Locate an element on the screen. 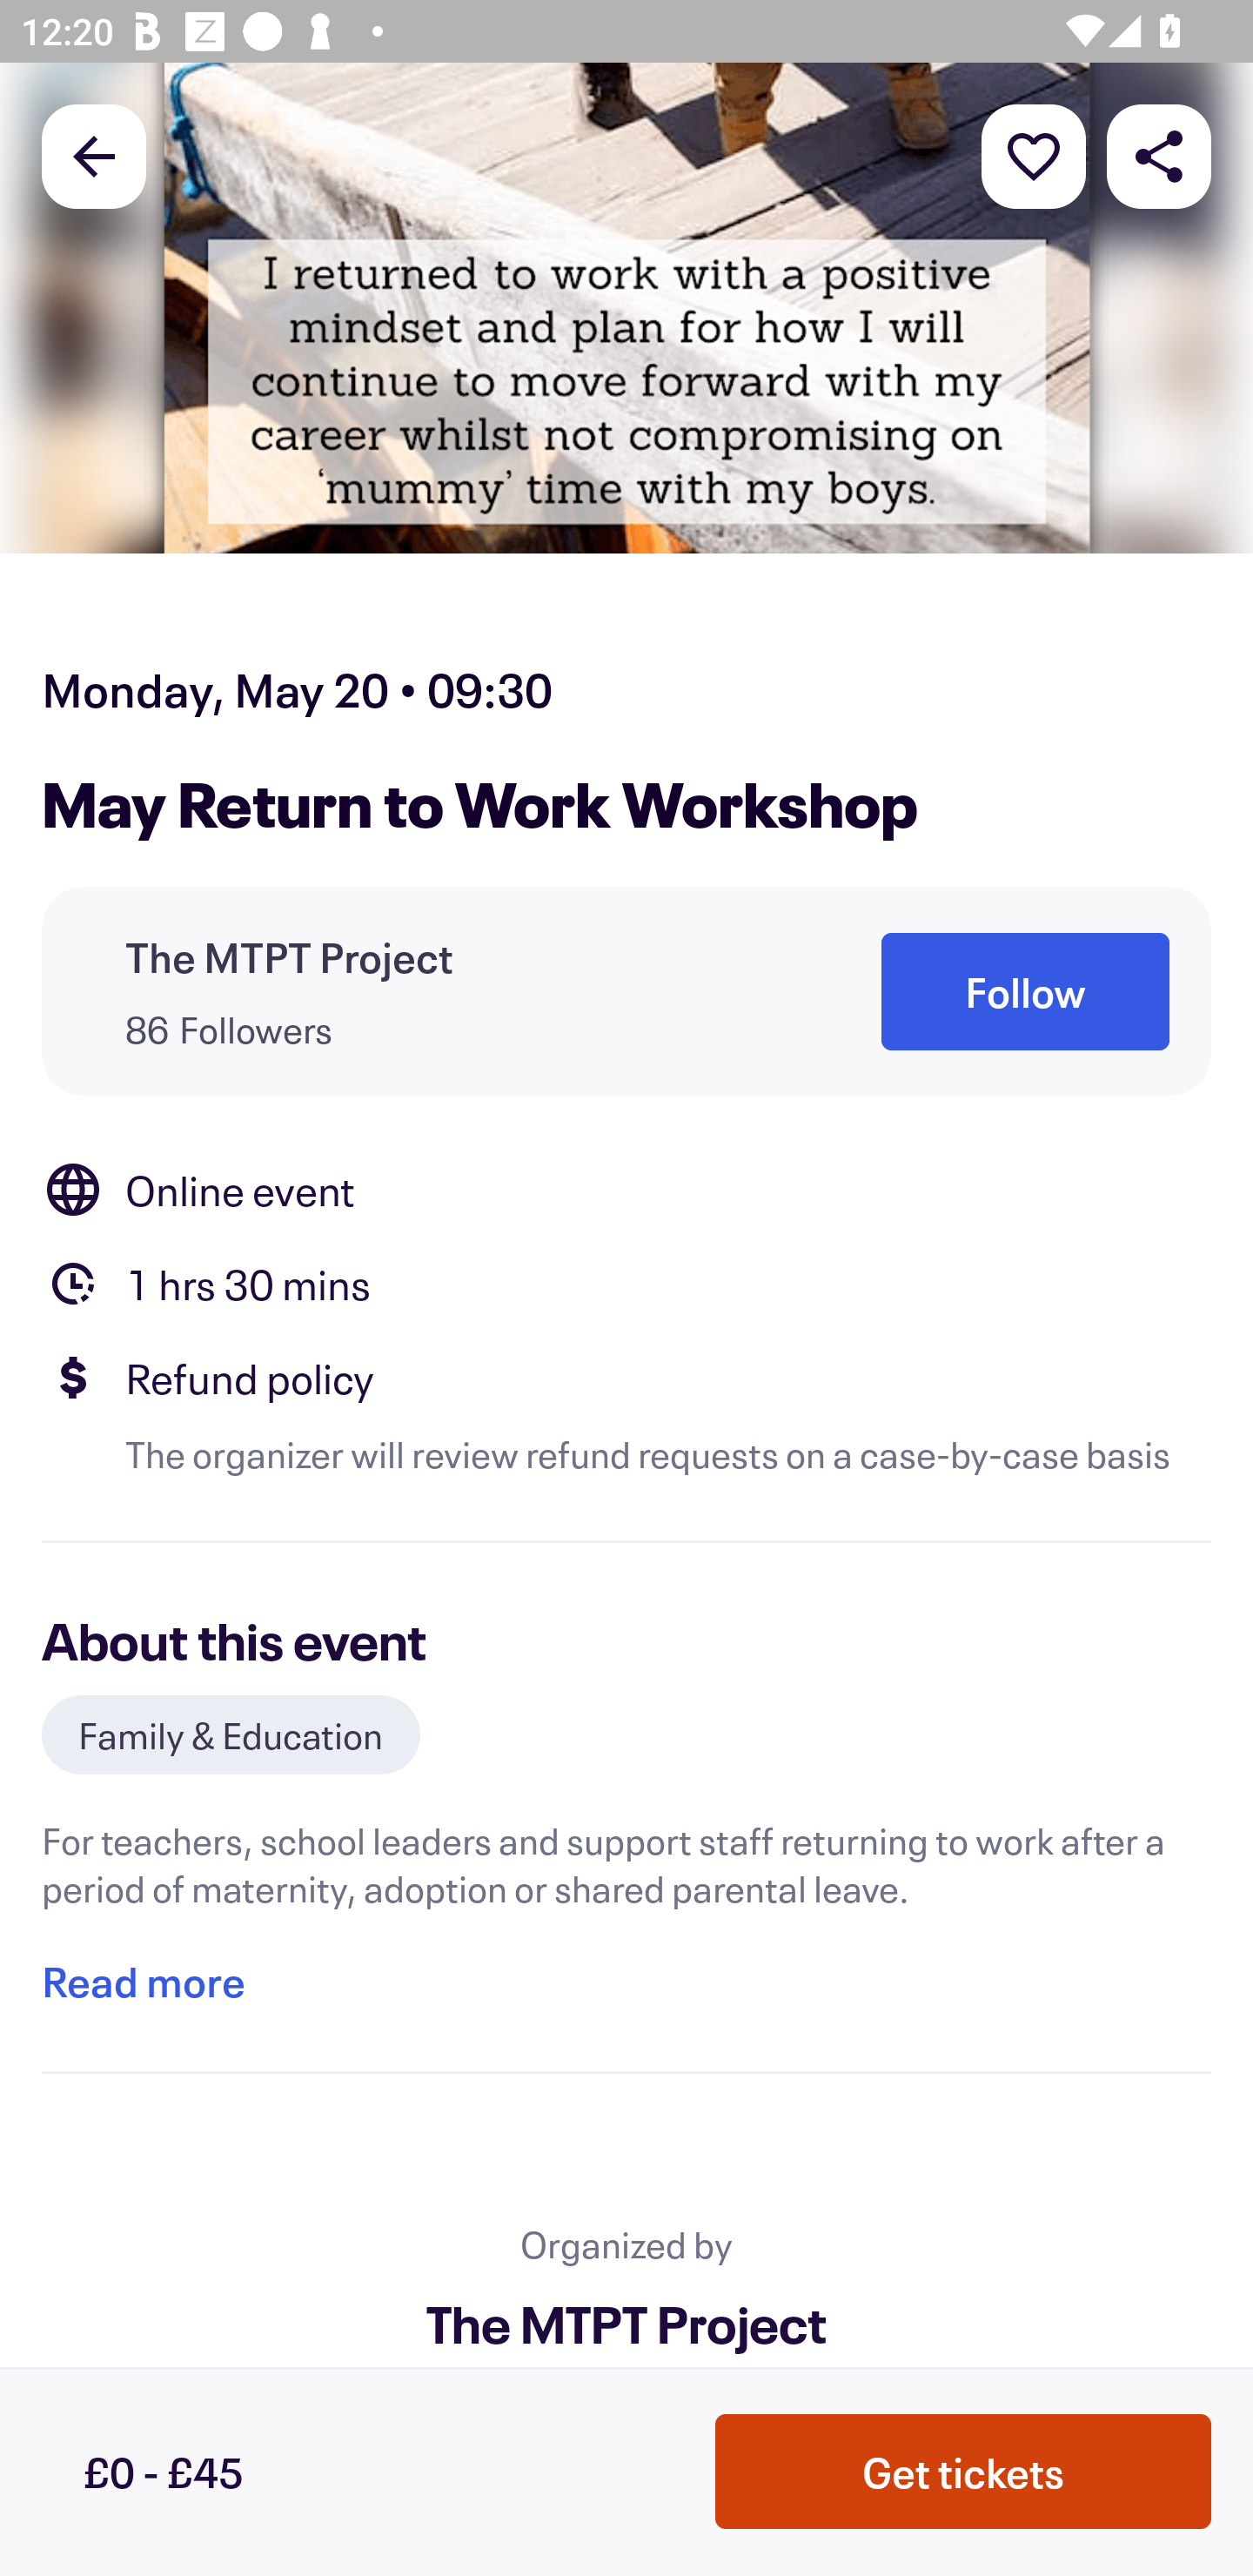  Back is located at coordinates (94, 155).